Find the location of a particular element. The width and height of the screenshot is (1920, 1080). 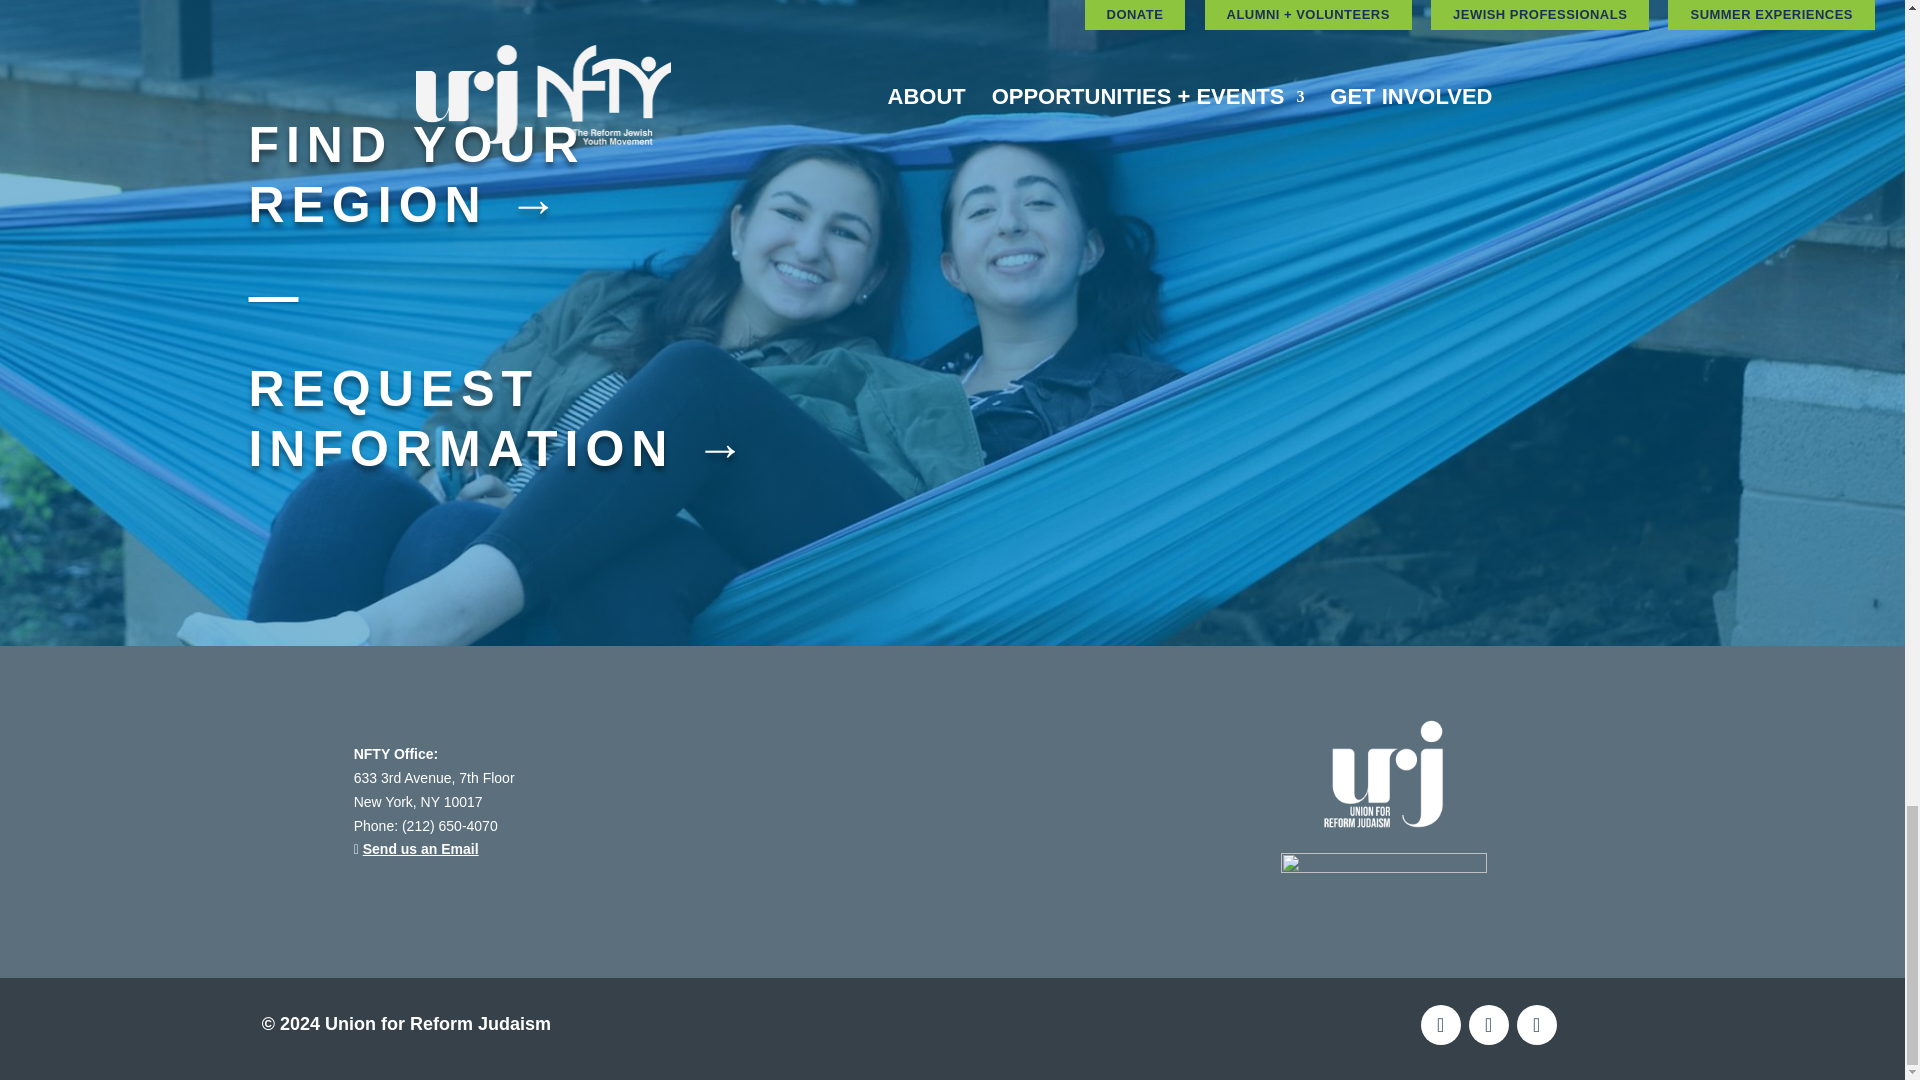

FIND YOUR is located at coordinates (416, 154).